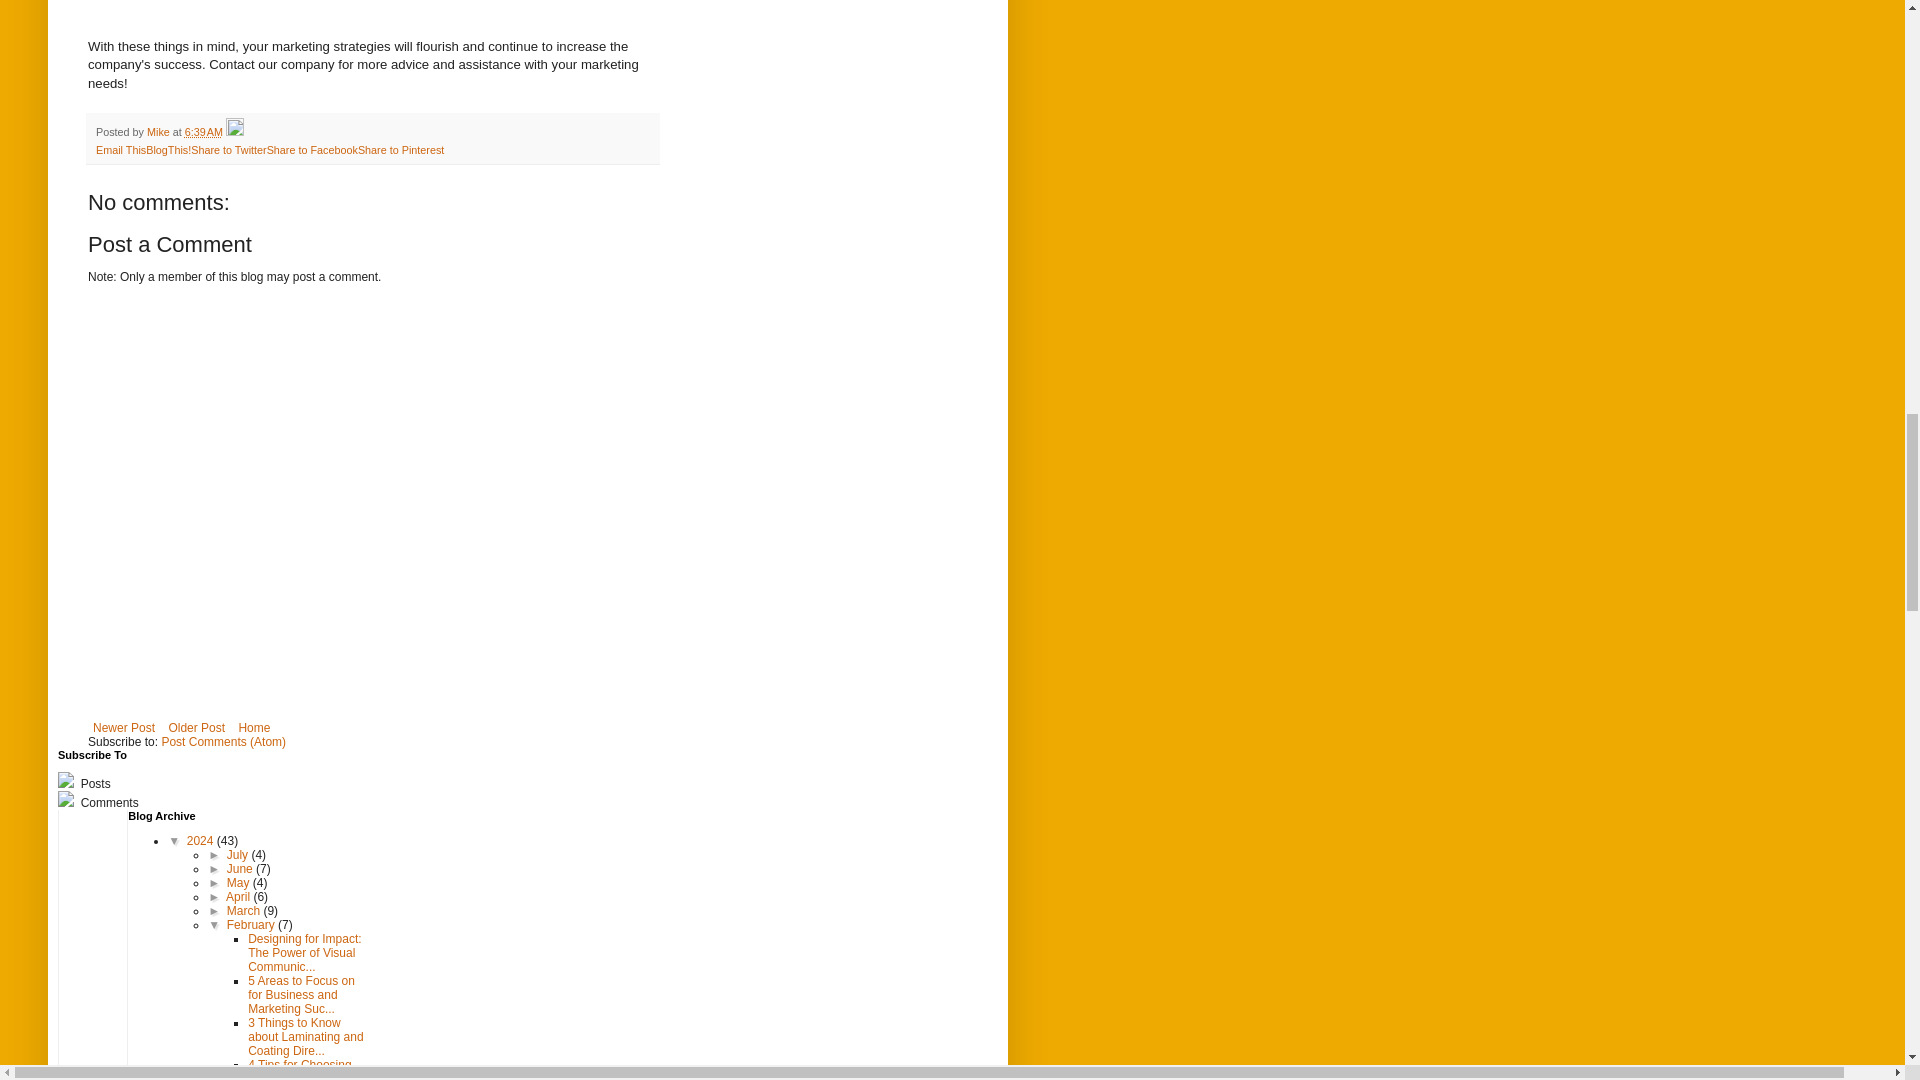  Describe the element at coordinates (124, 728) in the screenshot. I see `Newer Post` at that location.